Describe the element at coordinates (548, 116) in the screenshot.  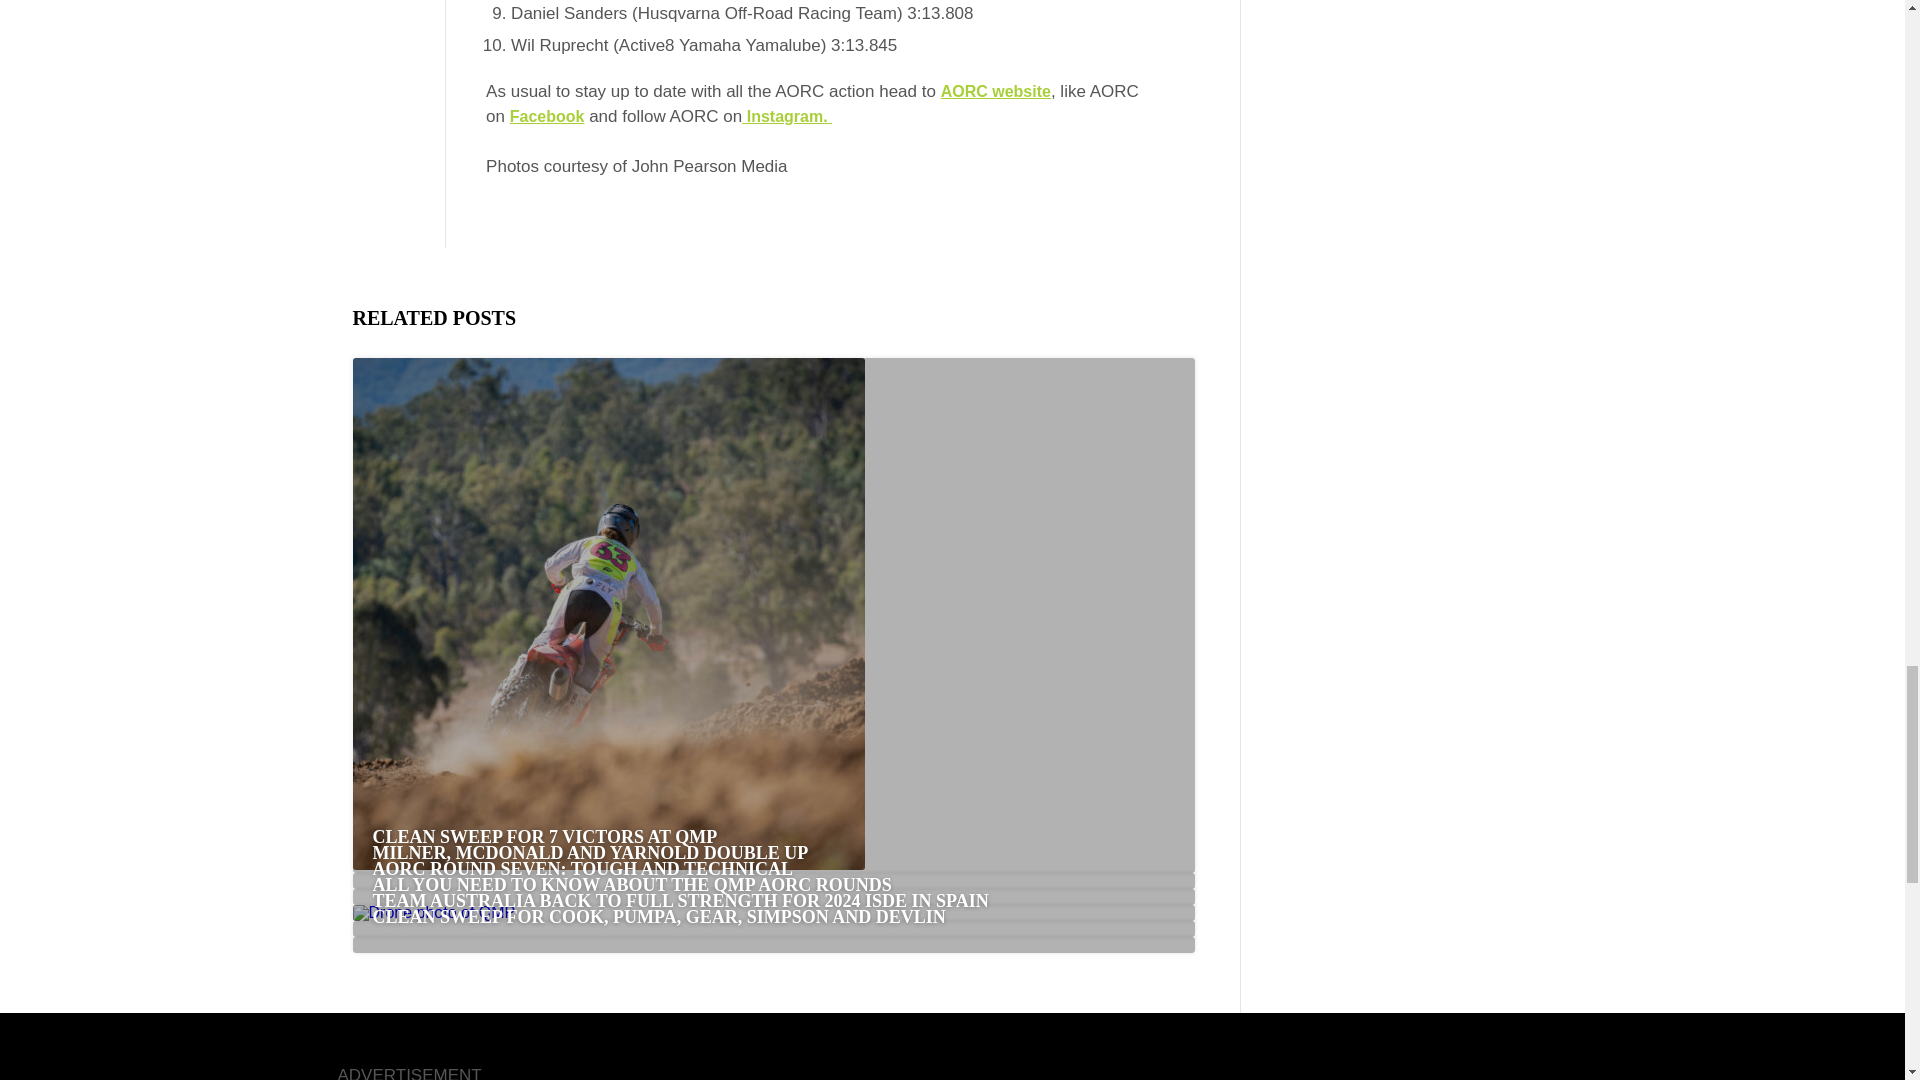
I see `Facebook` at that location.